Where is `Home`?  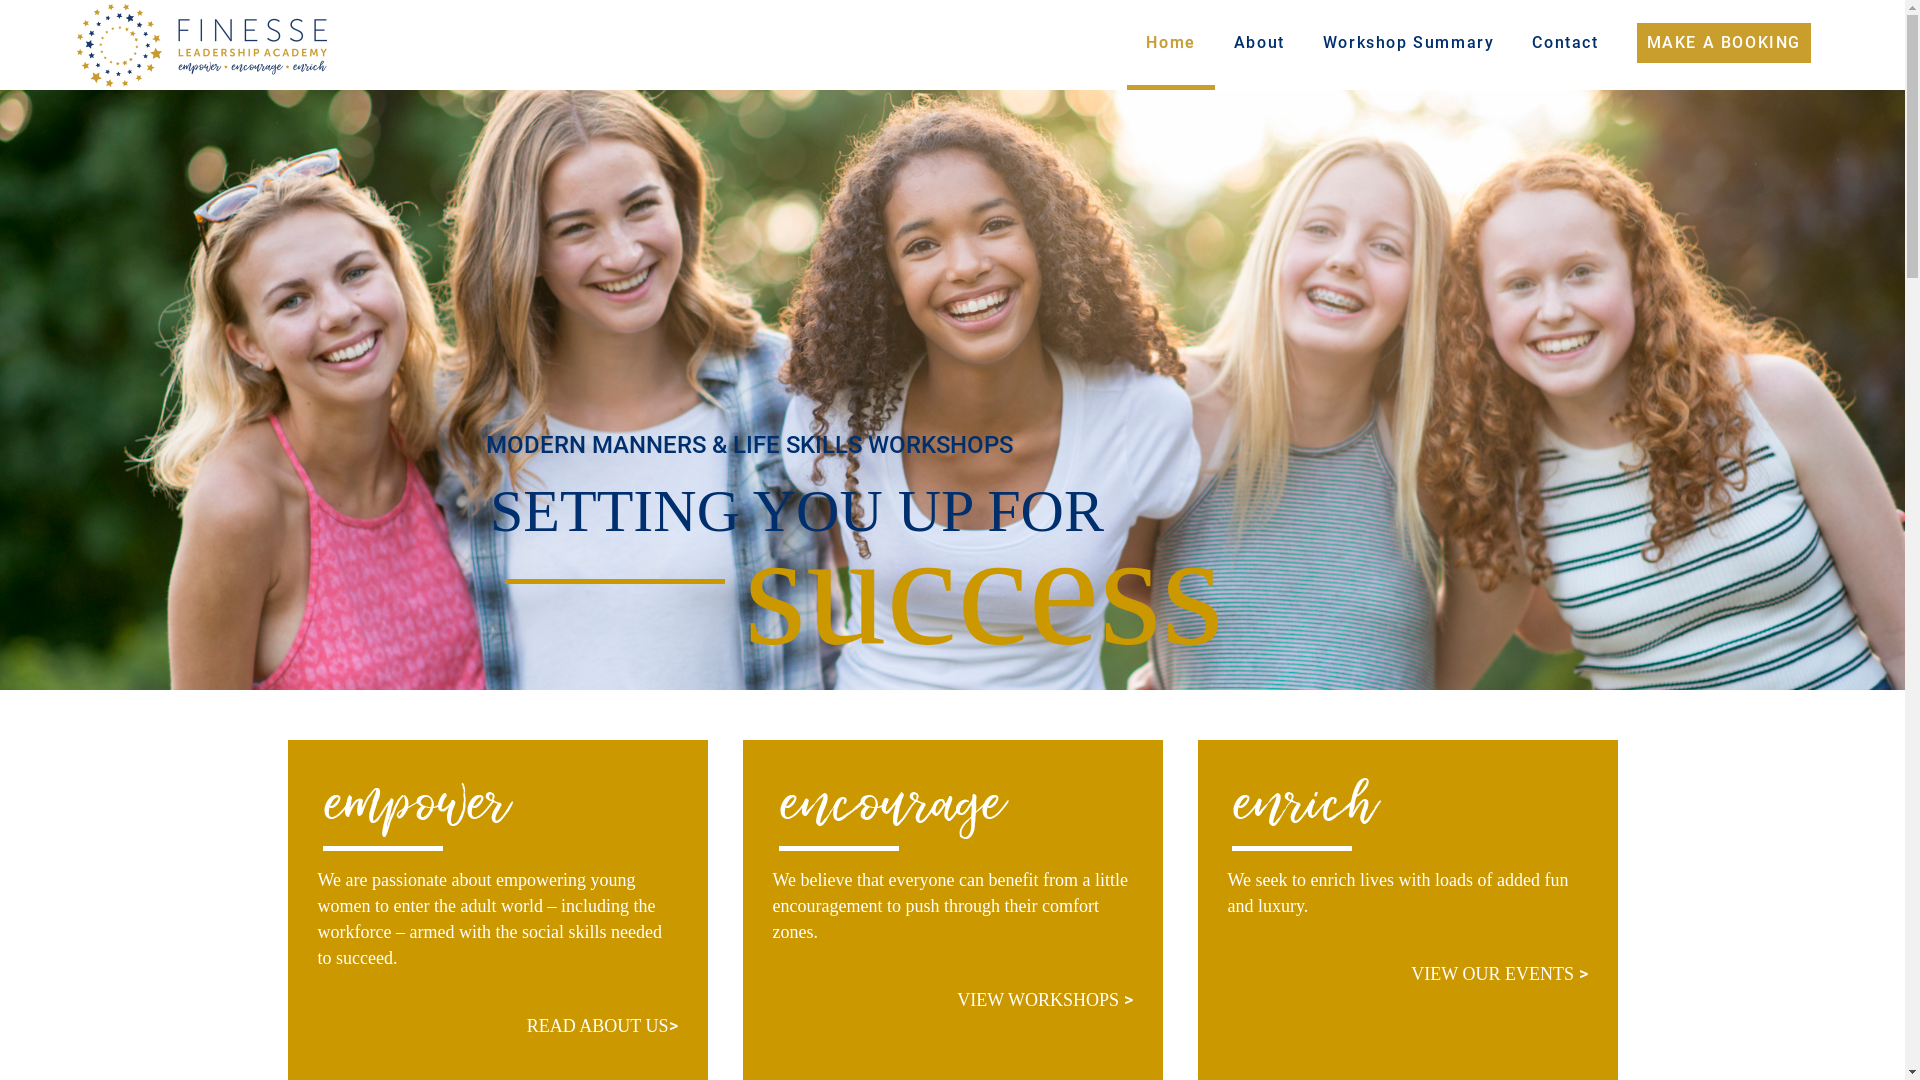 Home is located at coordinates (1170, 45).